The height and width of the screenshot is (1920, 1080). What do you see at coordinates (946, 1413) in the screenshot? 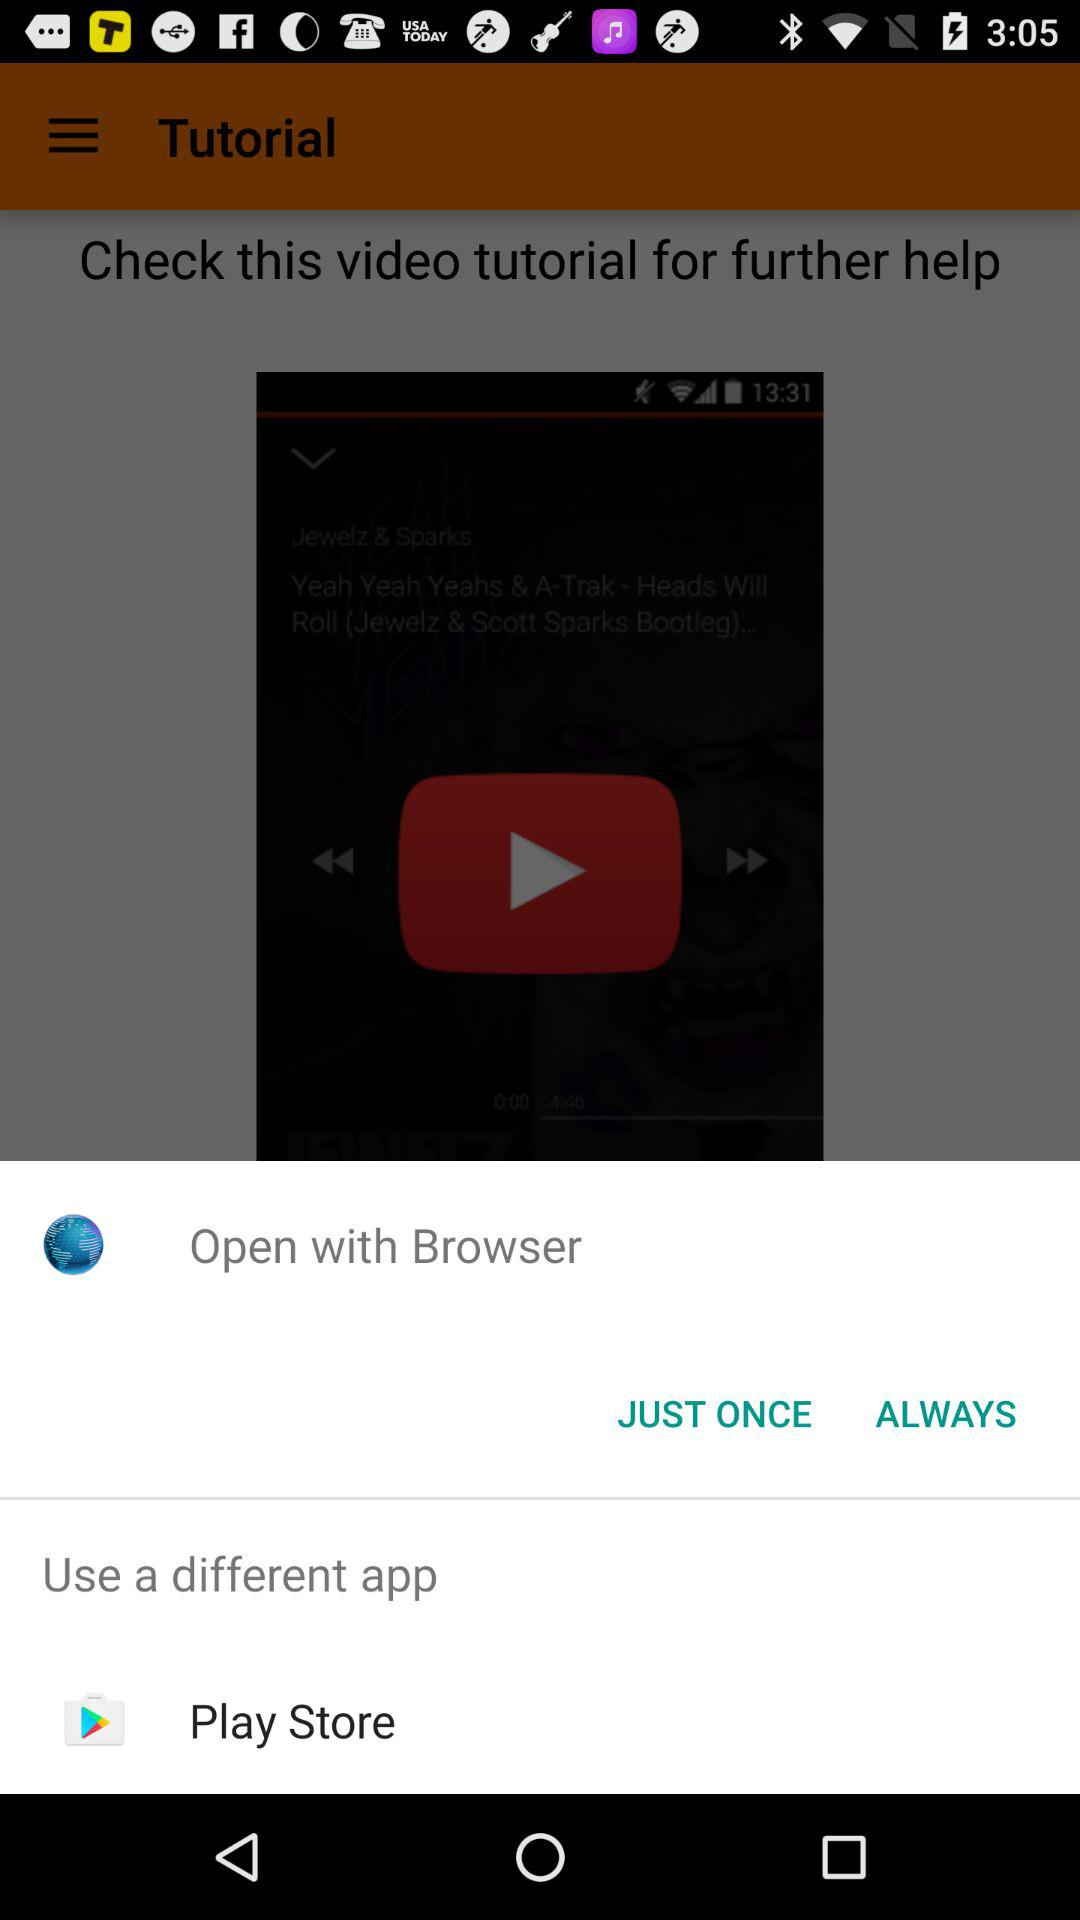
I see `select the always` at bounding box center [946, 1413].